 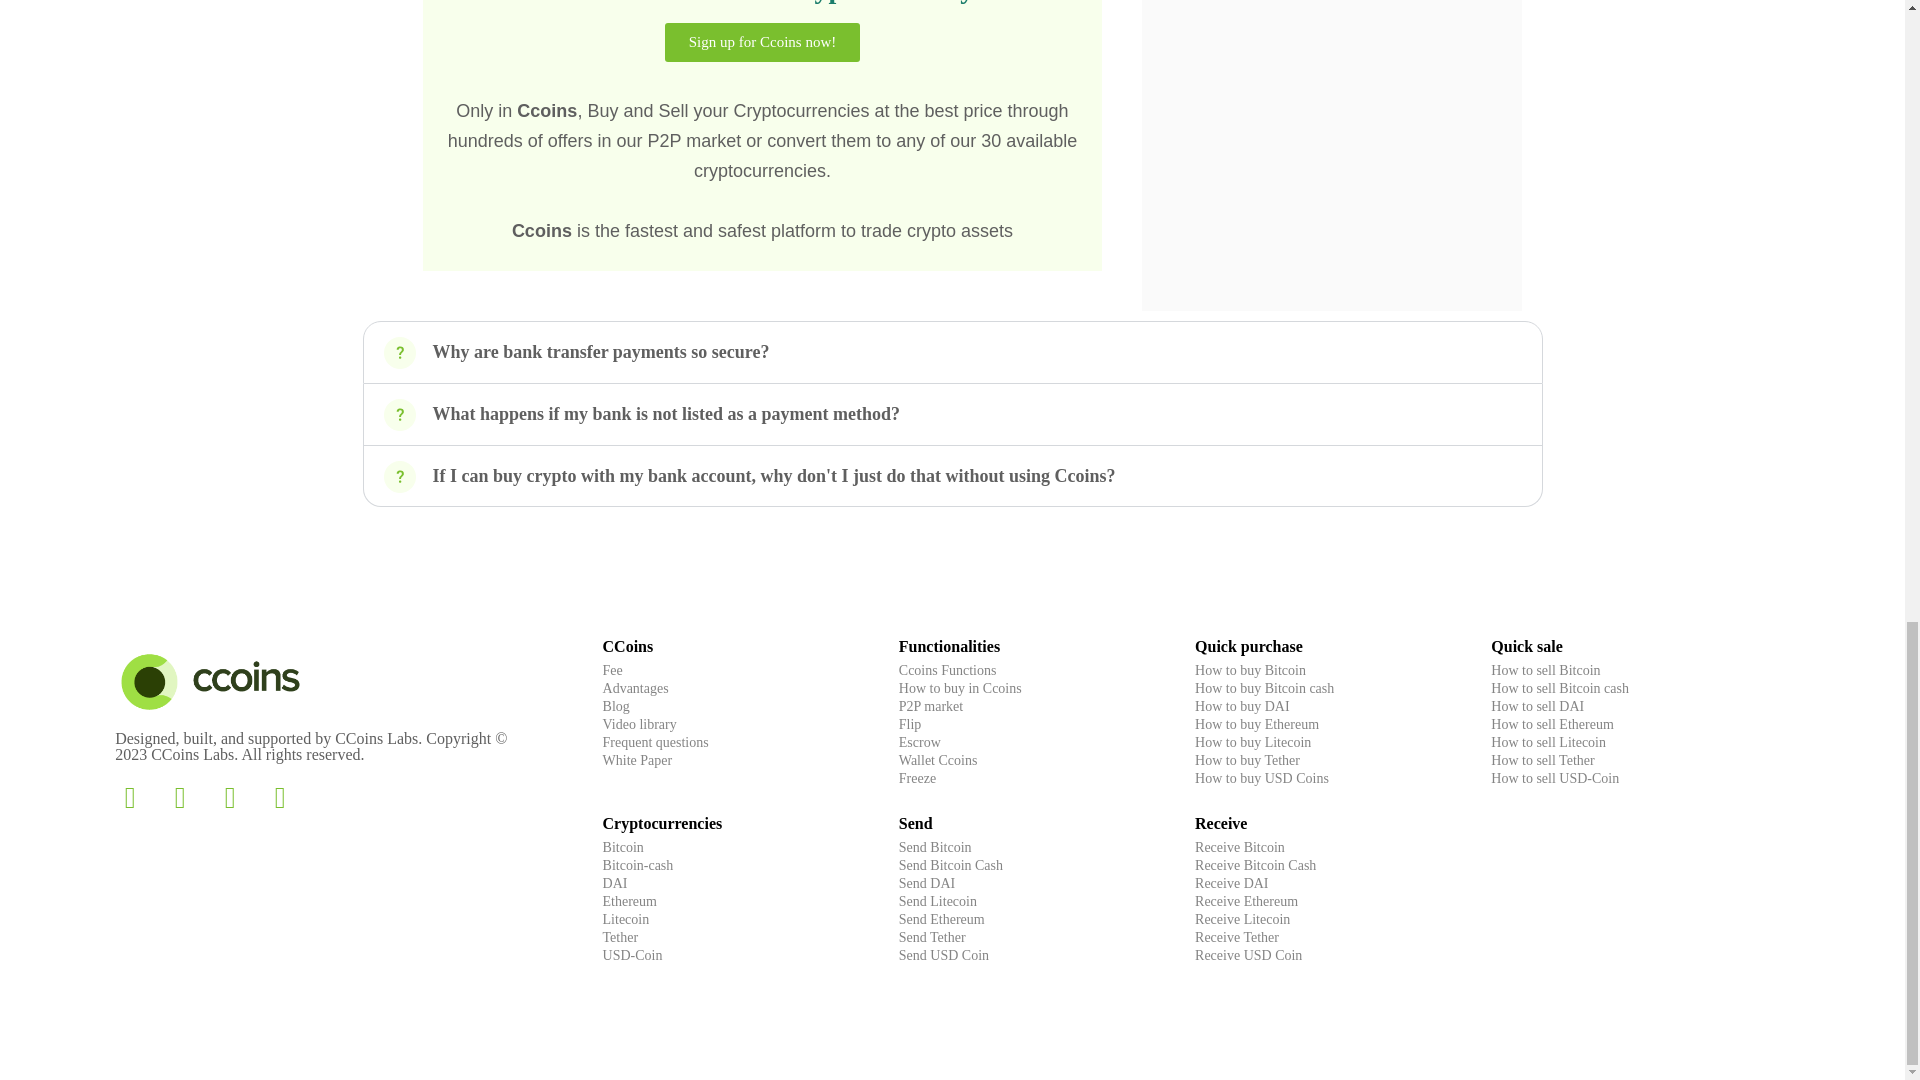 What do you see at coordinates (930, 706) in the screenshot?
I see `P2P market` at bounding box center [930, 706].